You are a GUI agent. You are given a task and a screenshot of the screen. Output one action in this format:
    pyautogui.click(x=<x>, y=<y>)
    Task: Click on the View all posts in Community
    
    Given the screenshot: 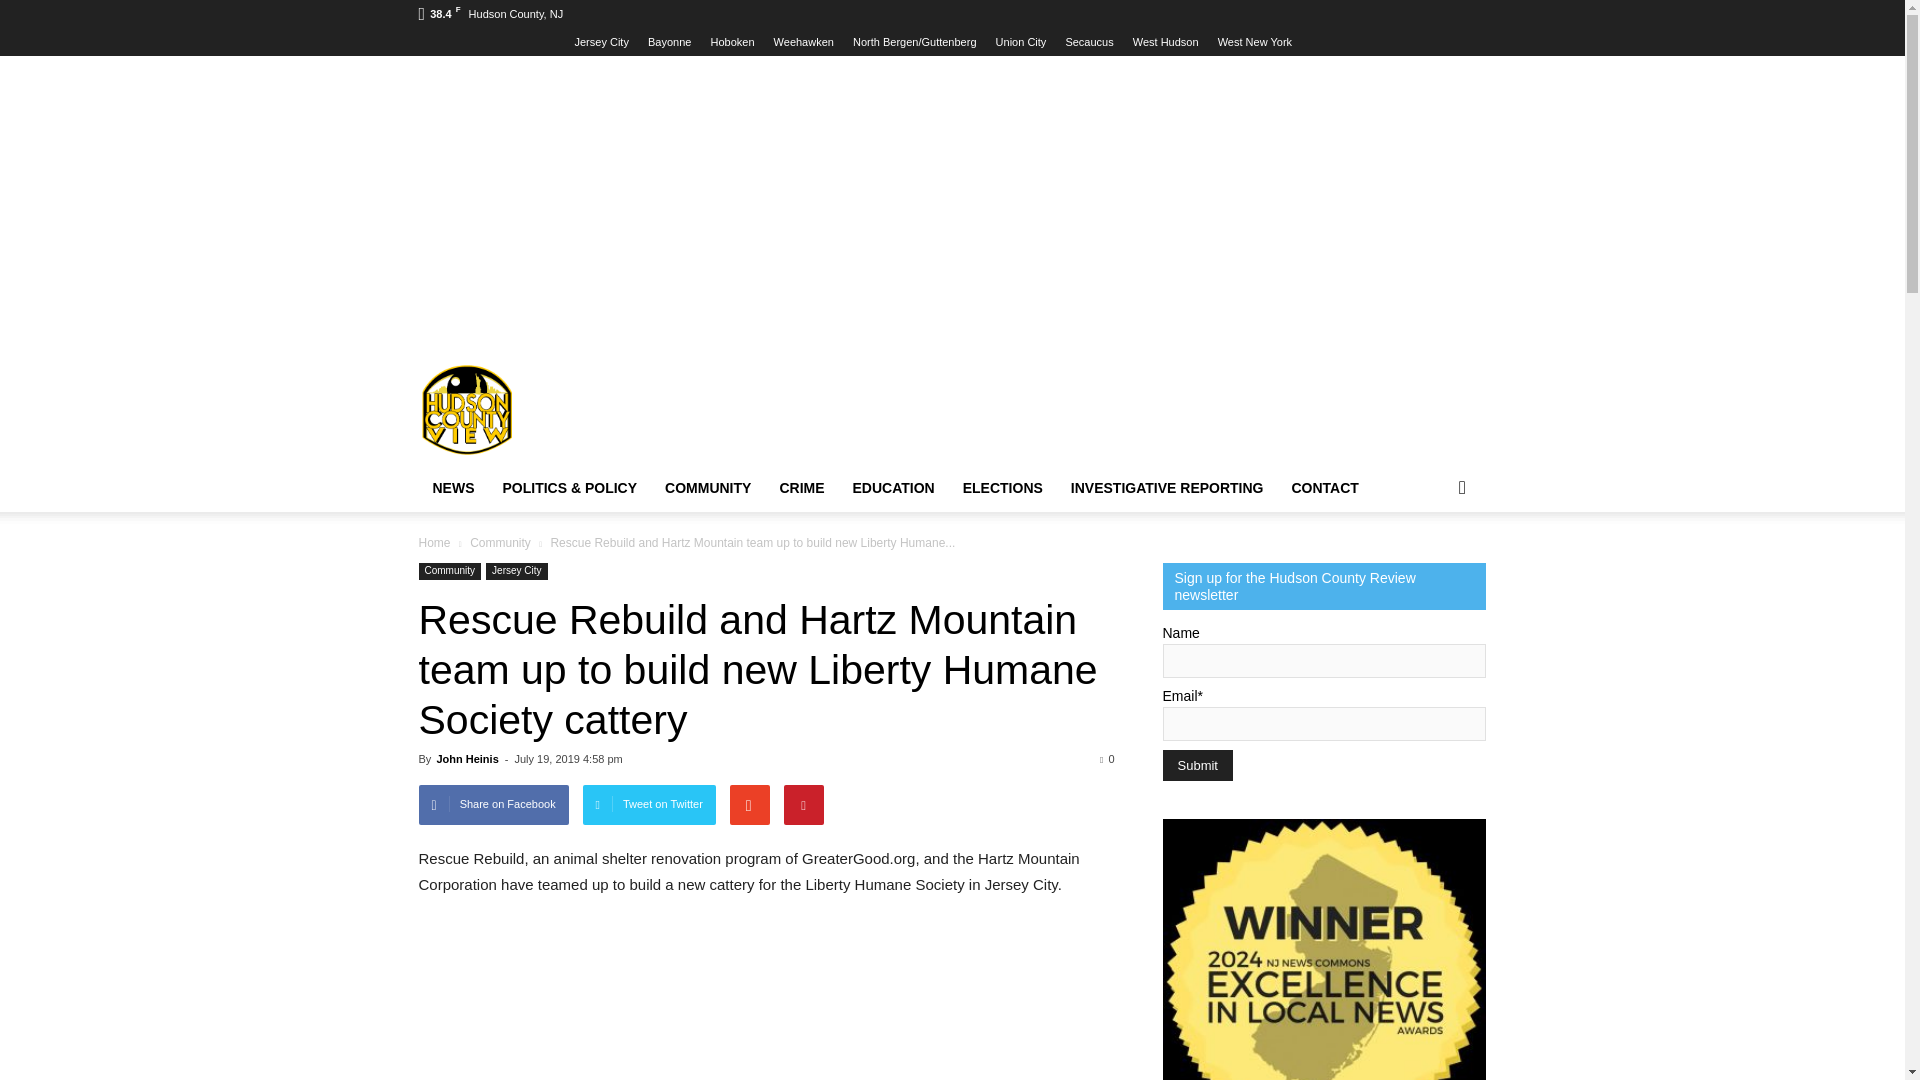 What is the action you would take?
    pyautogui.click(x=502, y=542)
    